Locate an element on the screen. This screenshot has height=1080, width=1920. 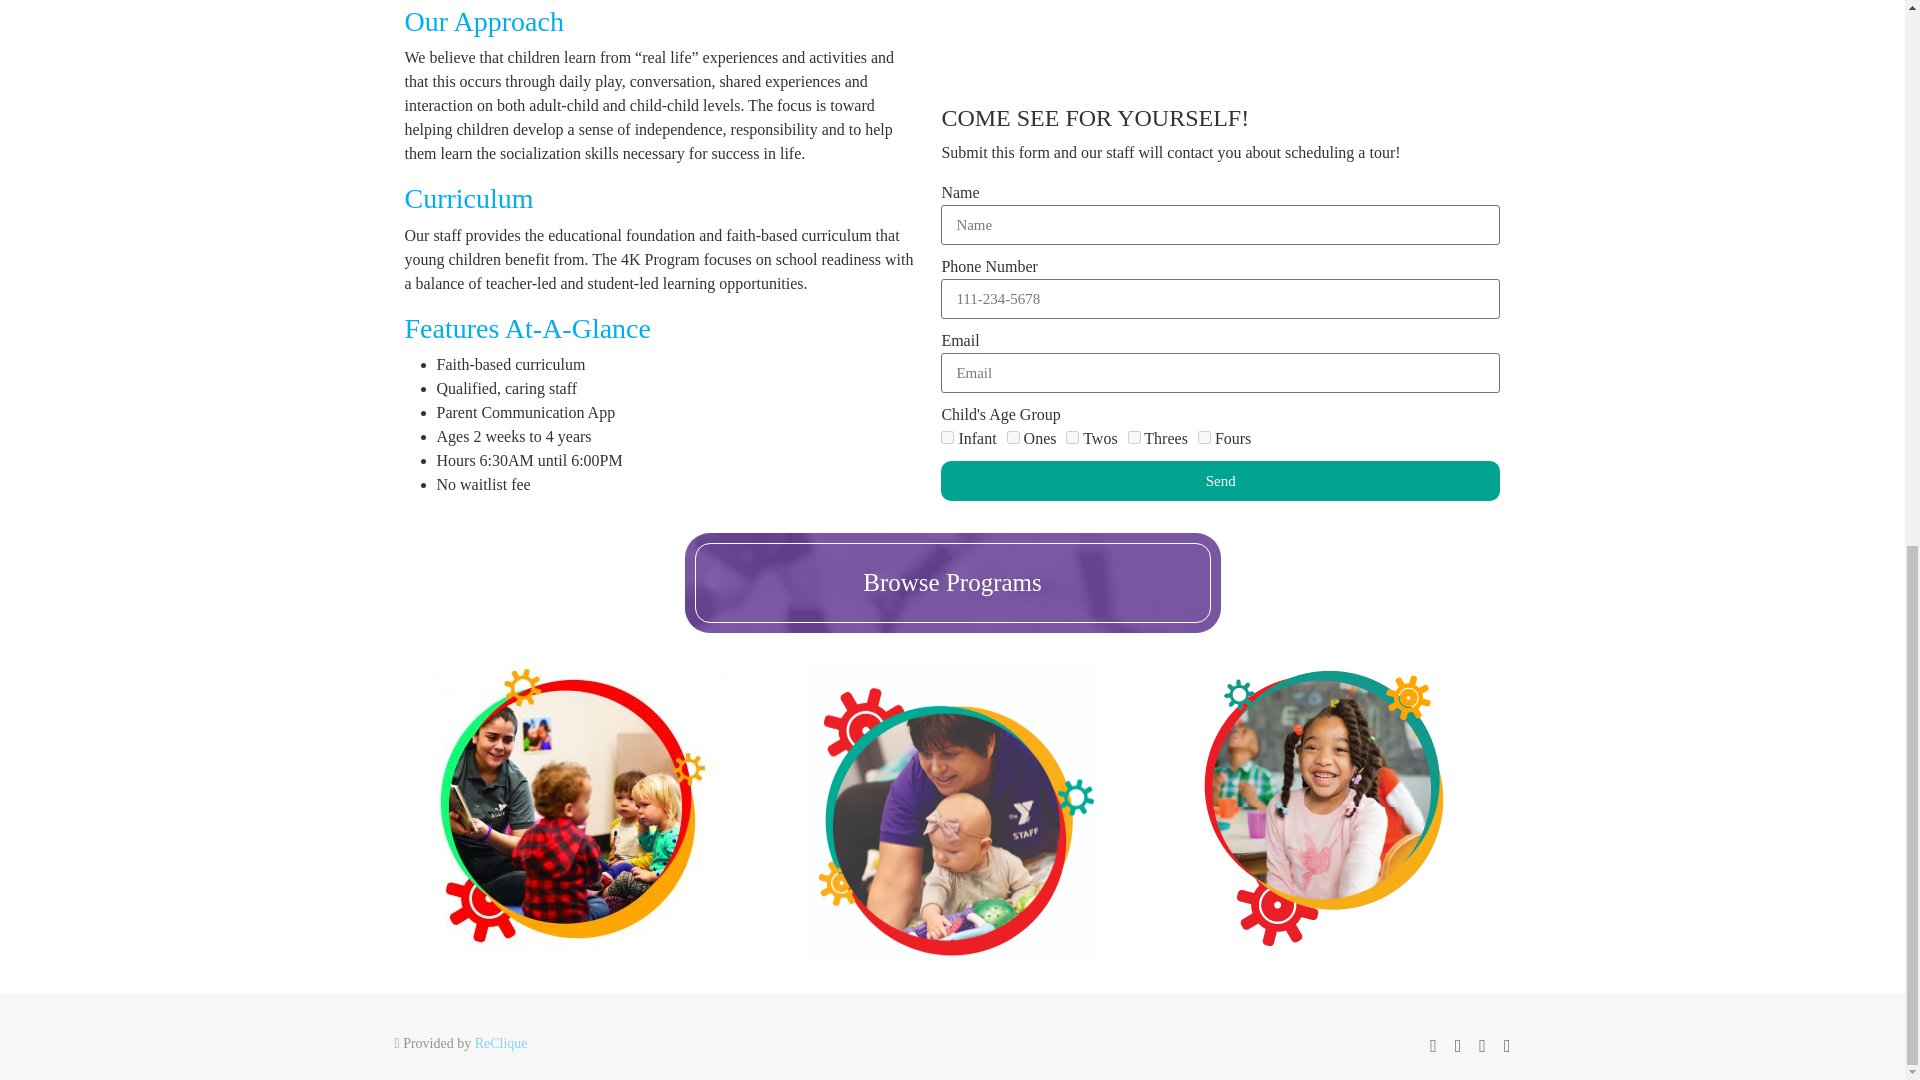
Threes is located at coordinates (1134, 436).